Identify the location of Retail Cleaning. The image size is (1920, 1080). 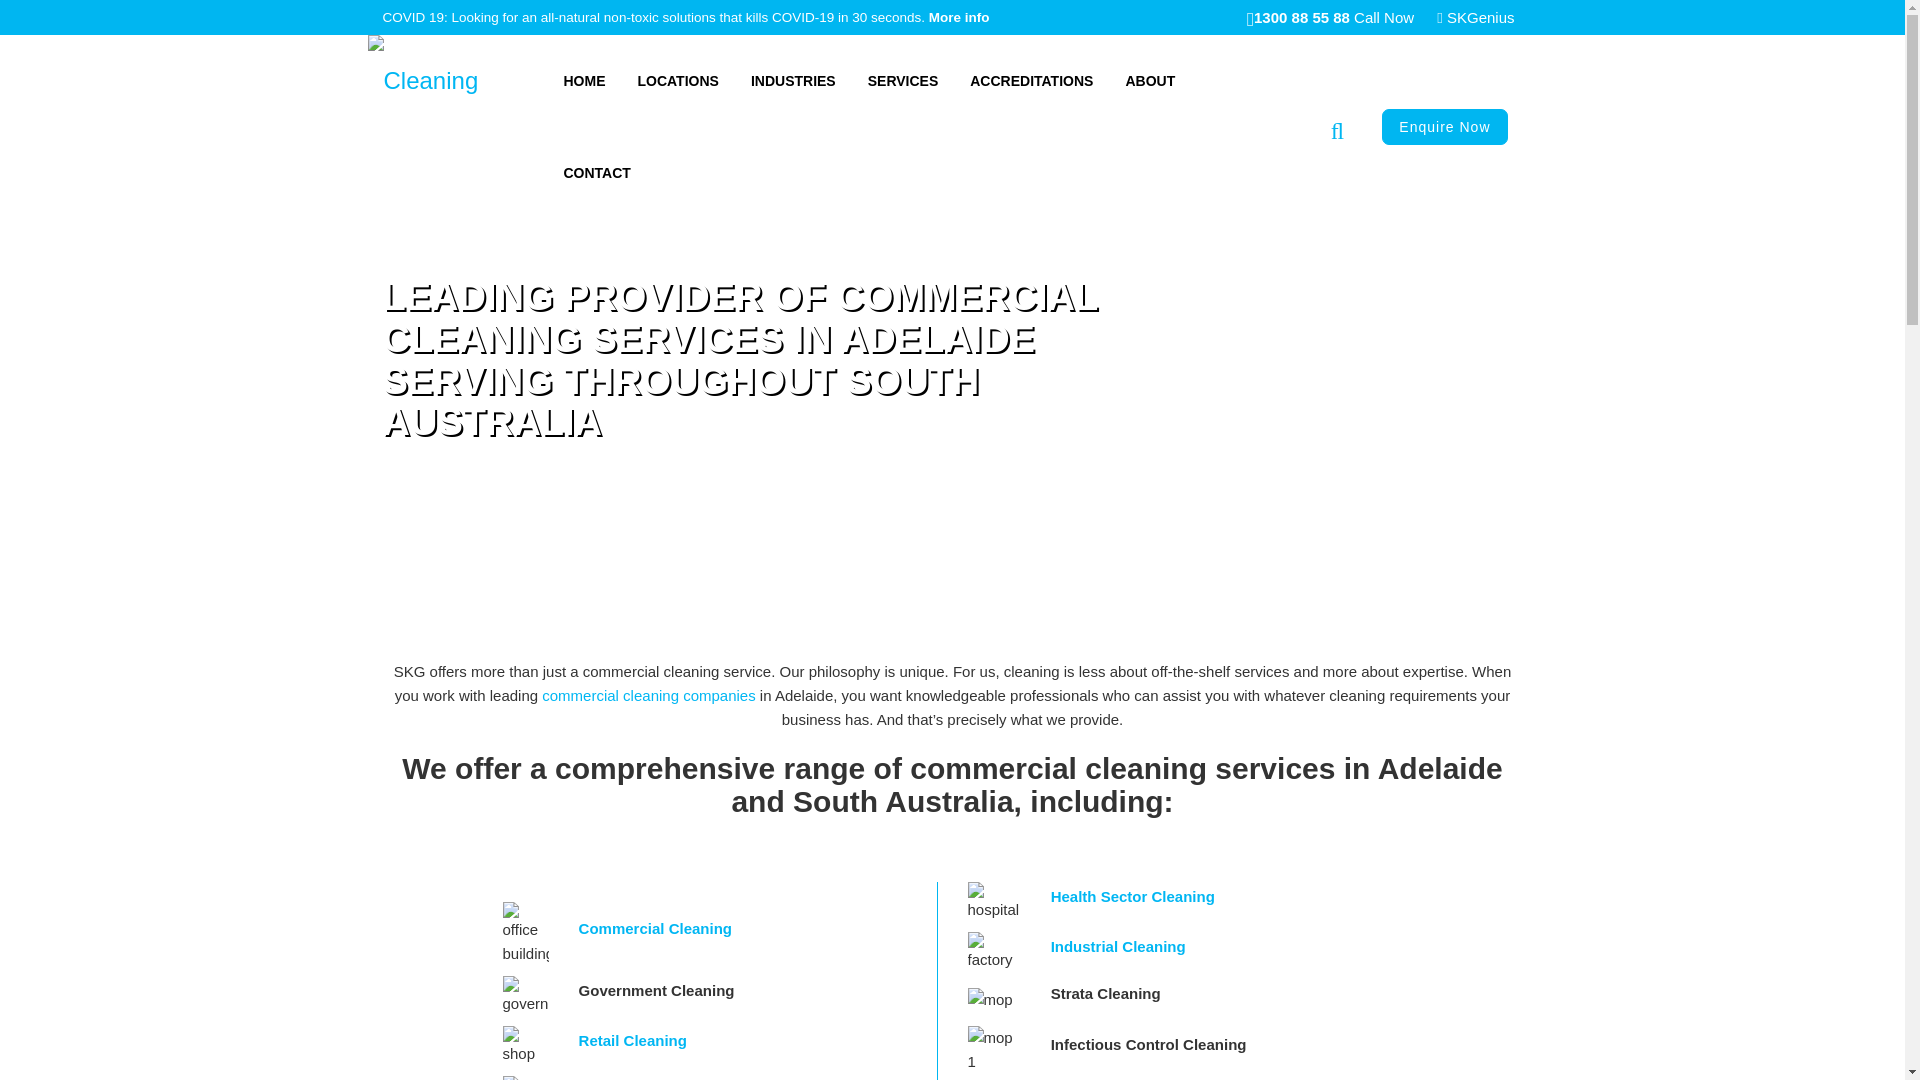
(633, 1040).